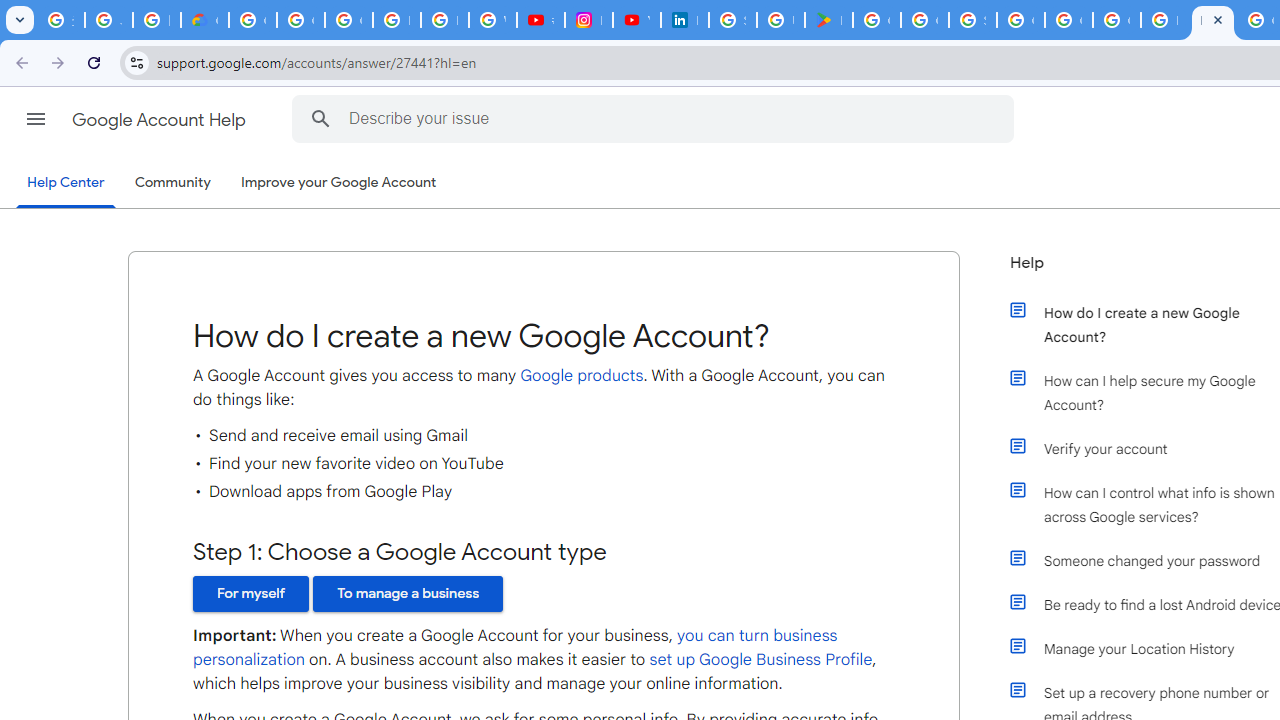 Image resolution: width=1280 pixels, height=720 pixels. What do you see at coordinates (516, 648) in the screenshot?
I see `you can turn business personalization` at bounding box center [516, 648].